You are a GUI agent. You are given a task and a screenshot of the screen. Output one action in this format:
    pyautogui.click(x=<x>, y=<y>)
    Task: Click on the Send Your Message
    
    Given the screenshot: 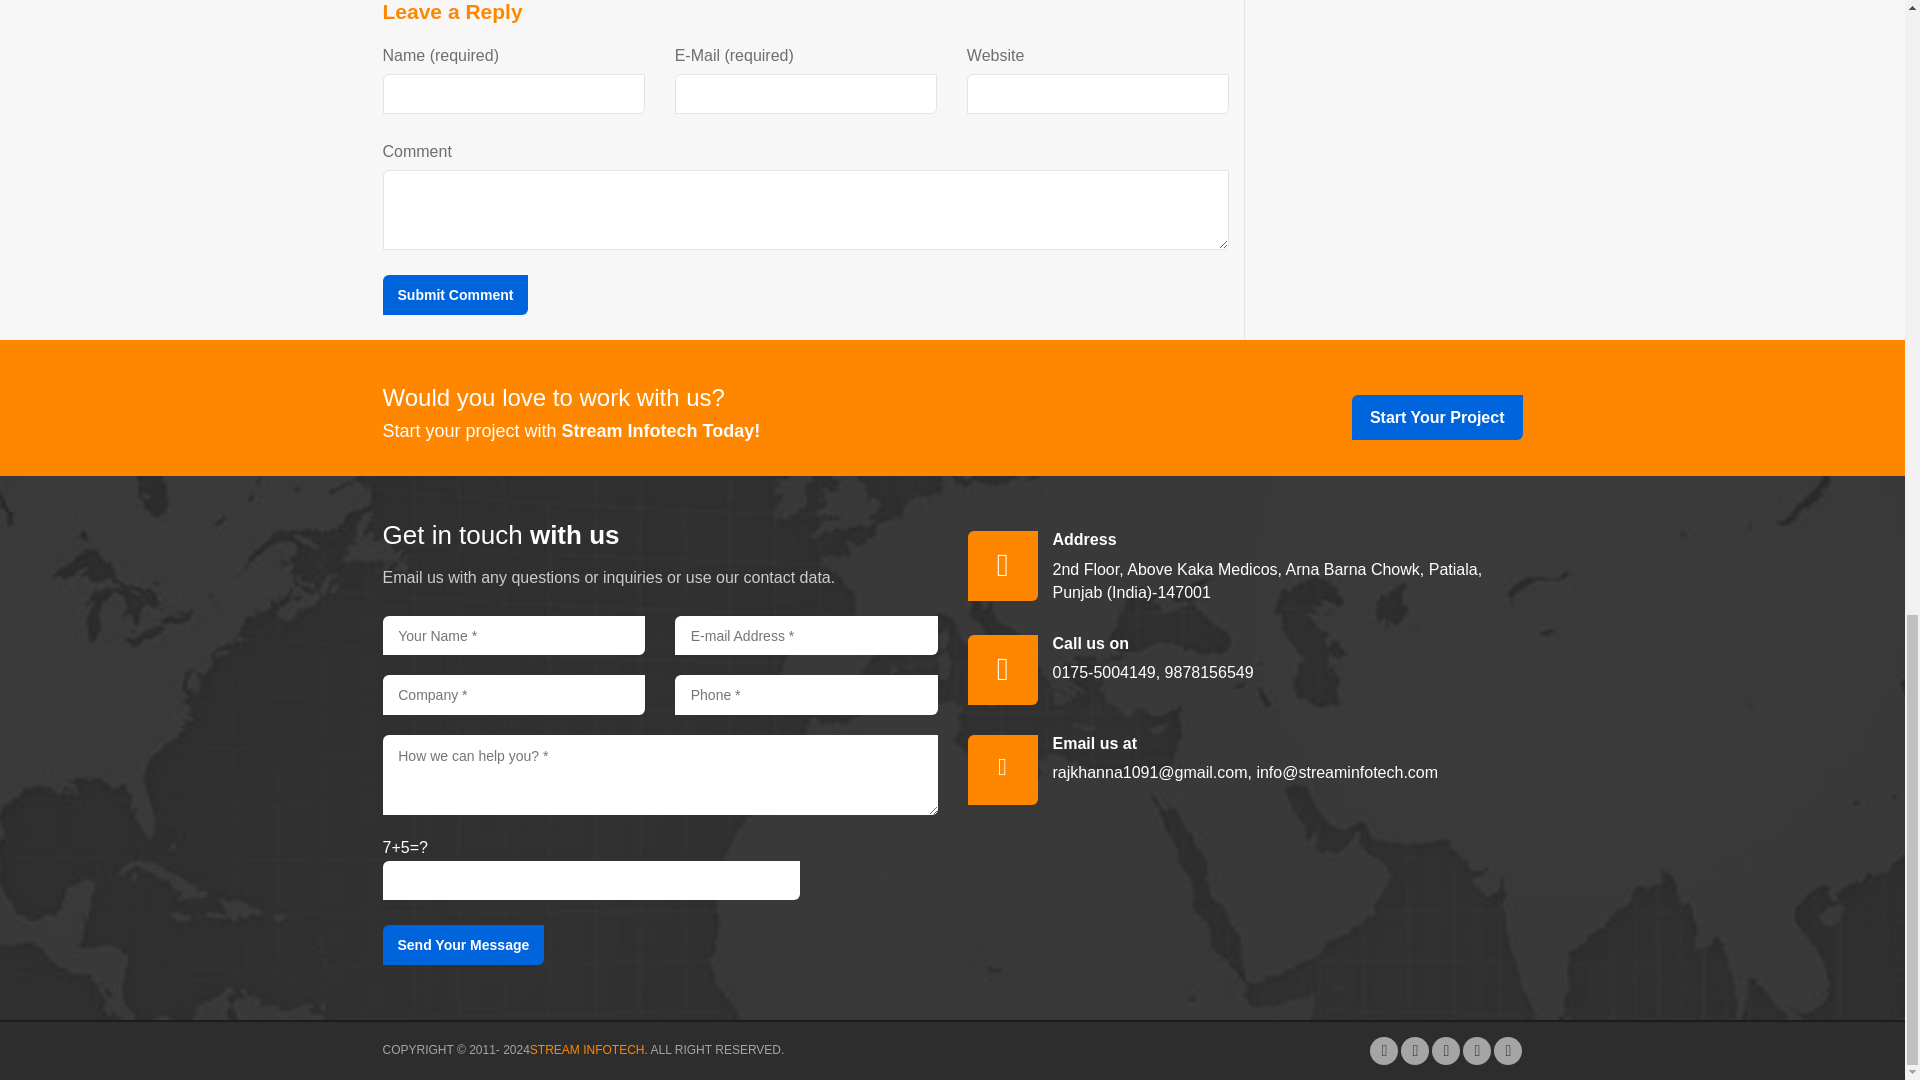 What is the action you would take?
    pyautogui.click(x=462, y=944)
    